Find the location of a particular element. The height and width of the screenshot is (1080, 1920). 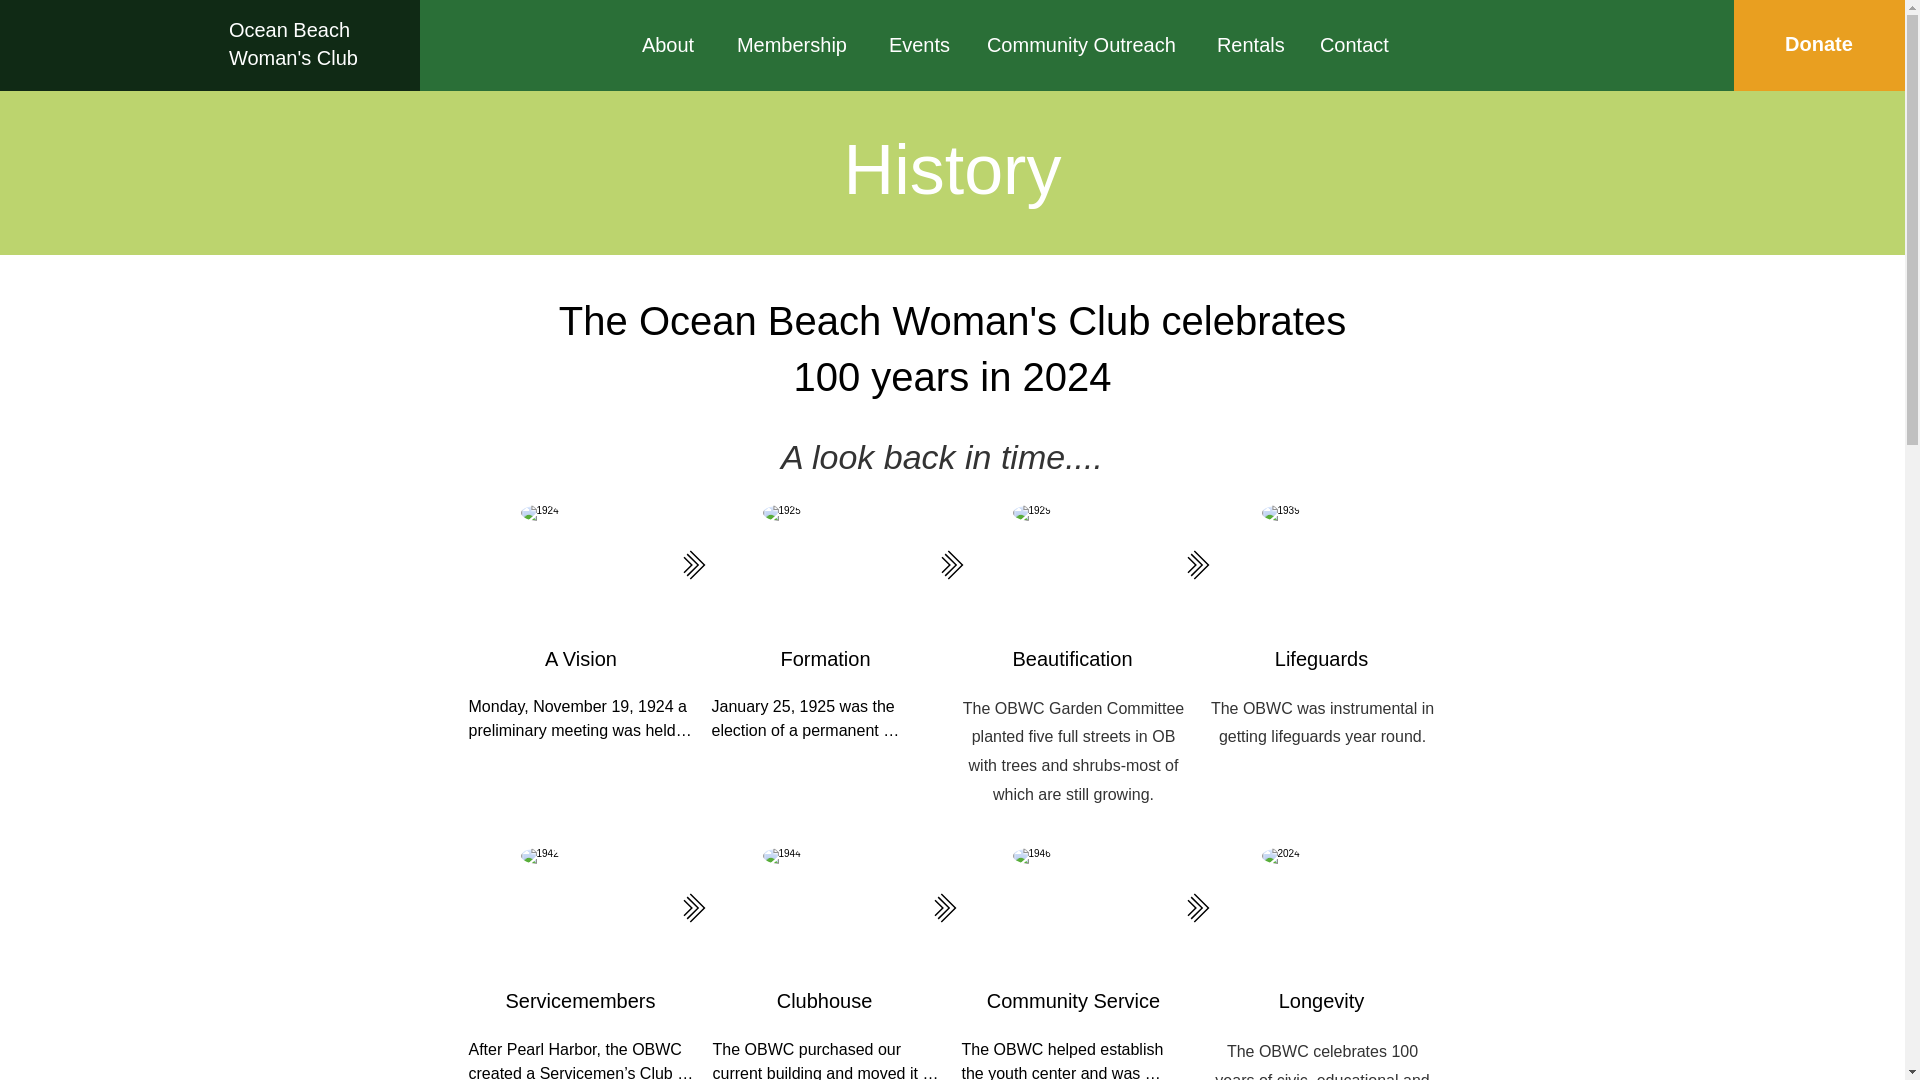

About is located at coordinates (674, 44).